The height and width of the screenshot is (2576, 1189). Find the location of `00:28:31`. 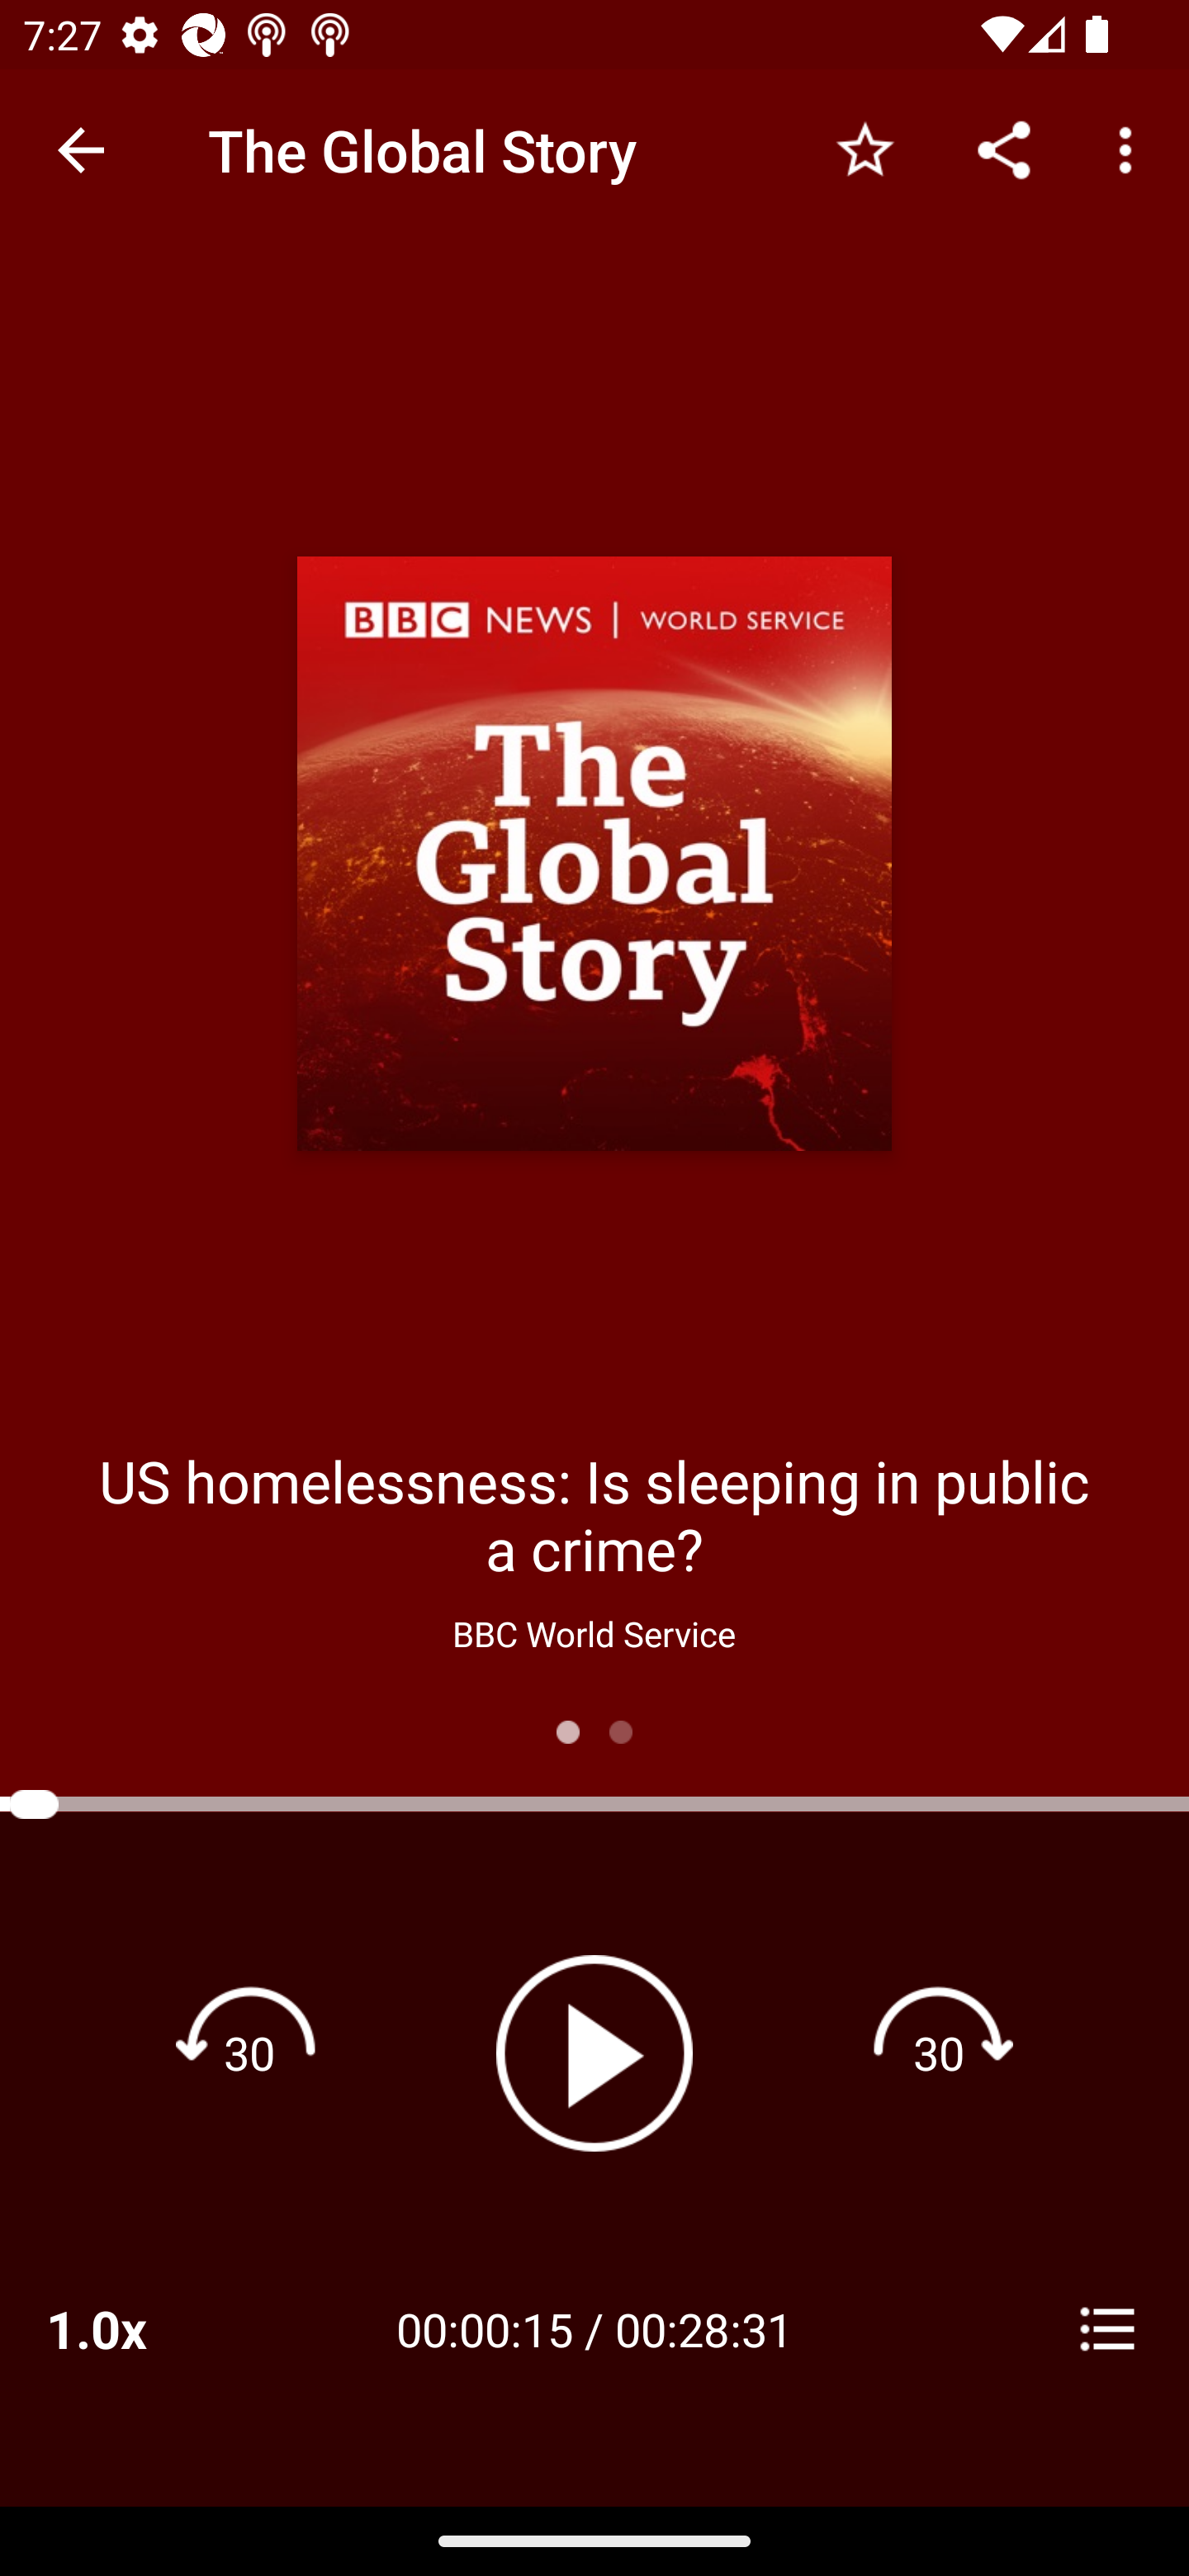

00:28:31 is located at coordinates (703, 2328).